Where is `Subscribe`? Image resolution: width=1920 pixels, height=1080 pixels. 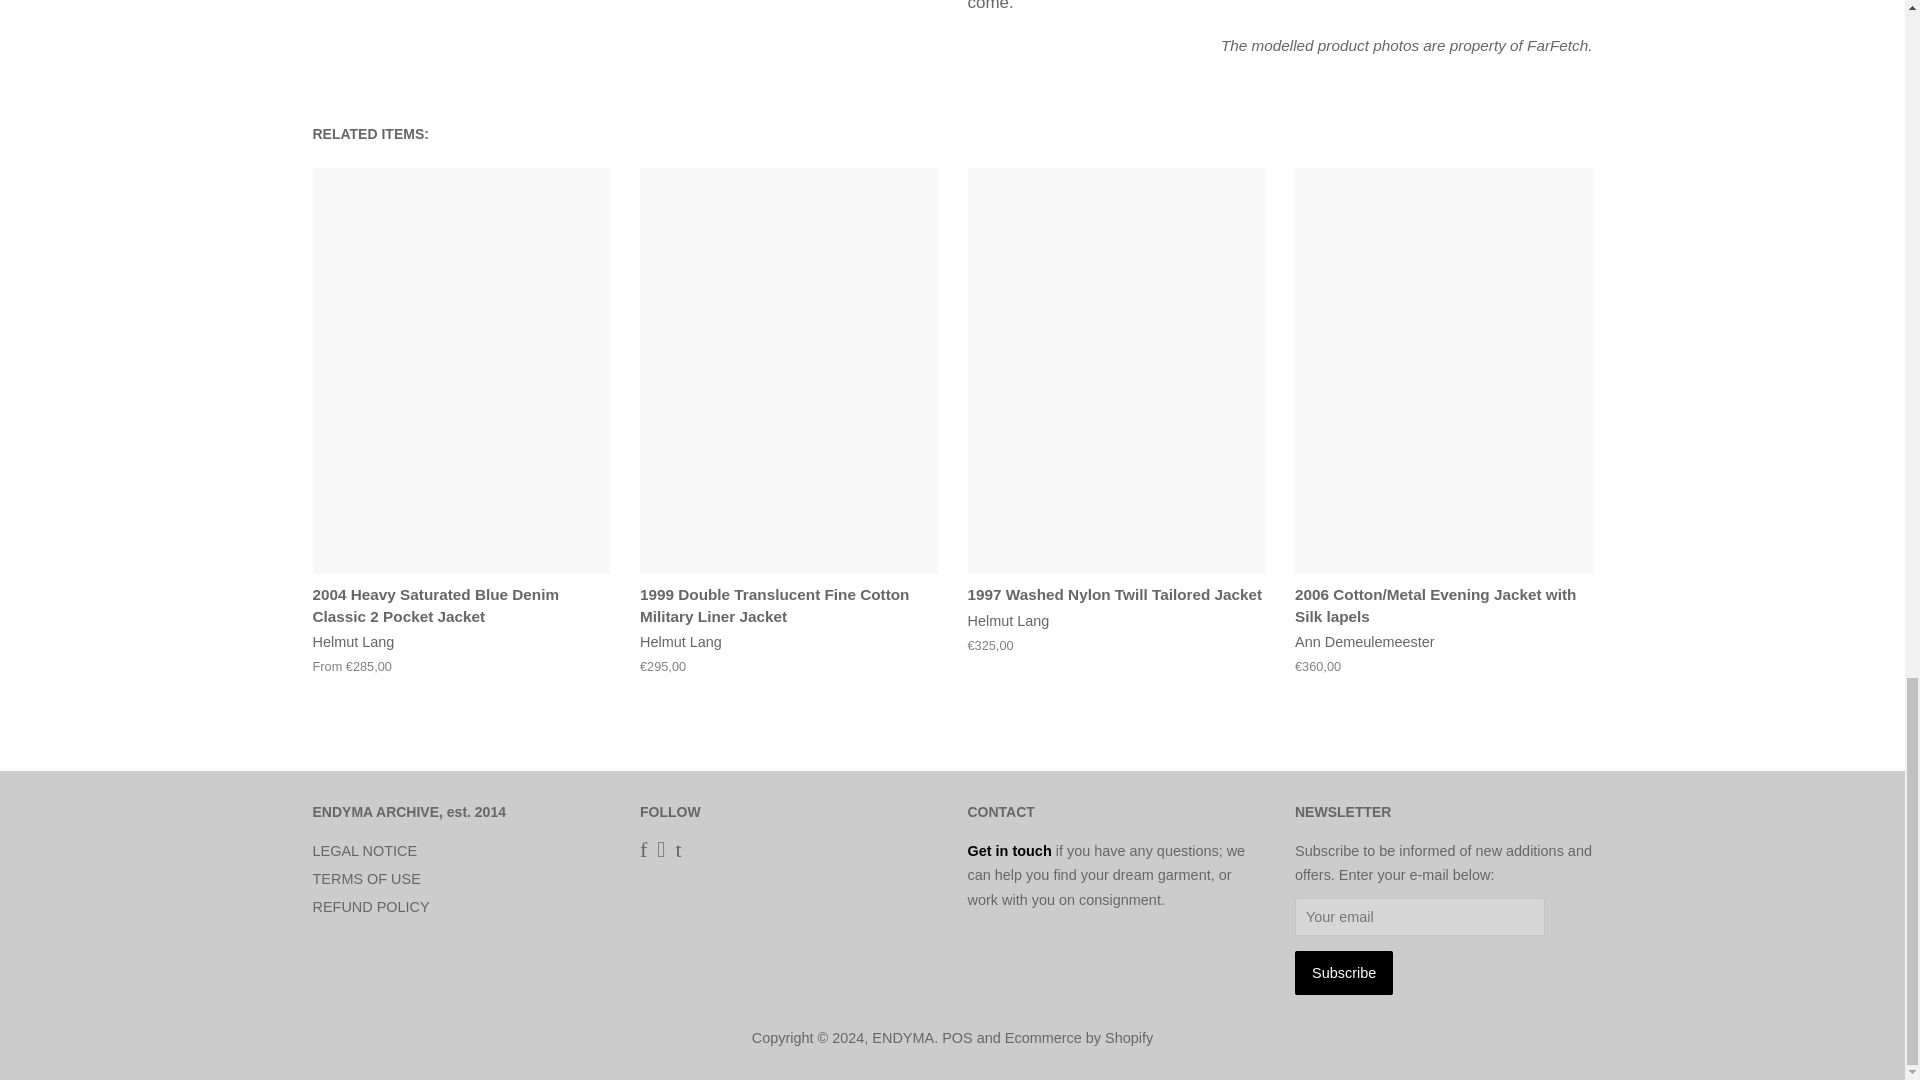
Subscribe is located at coordinates (1344, 972).